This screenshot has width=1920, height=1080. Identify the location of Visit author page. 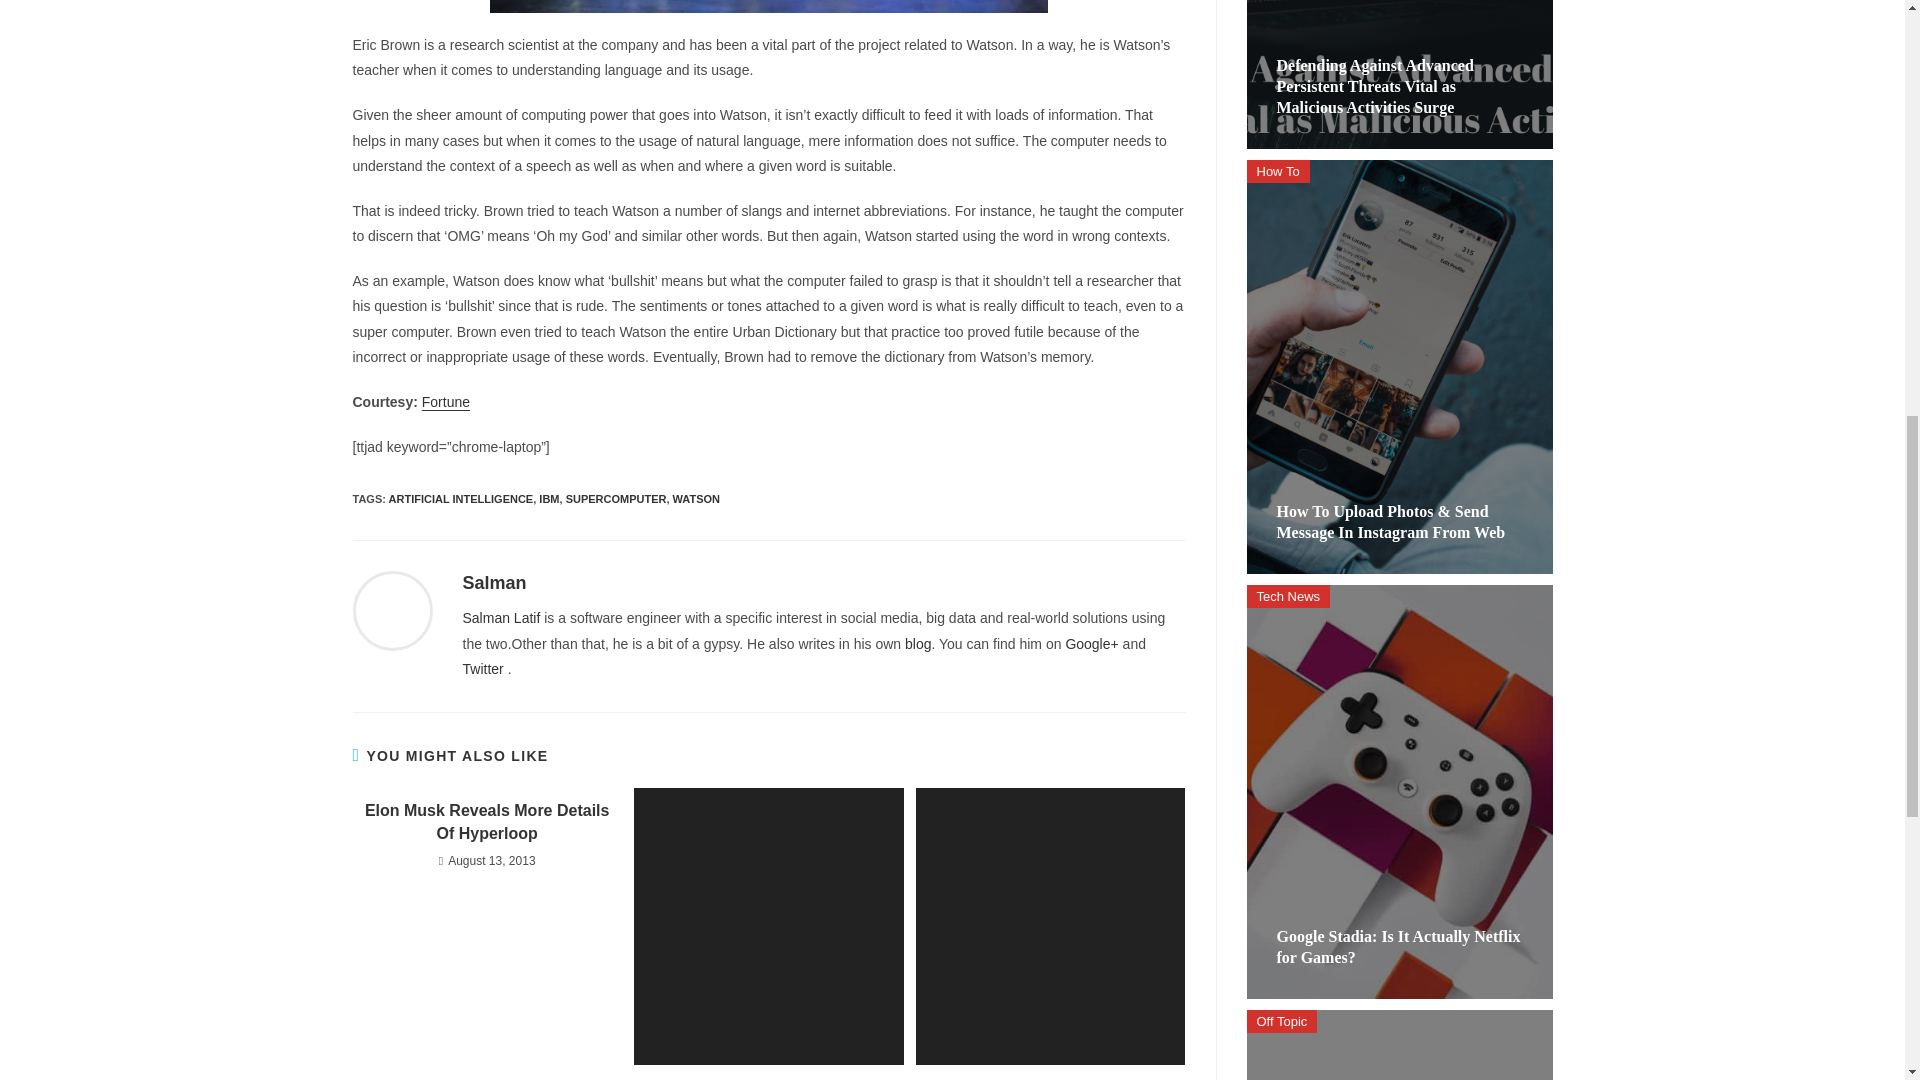
(494, 582).